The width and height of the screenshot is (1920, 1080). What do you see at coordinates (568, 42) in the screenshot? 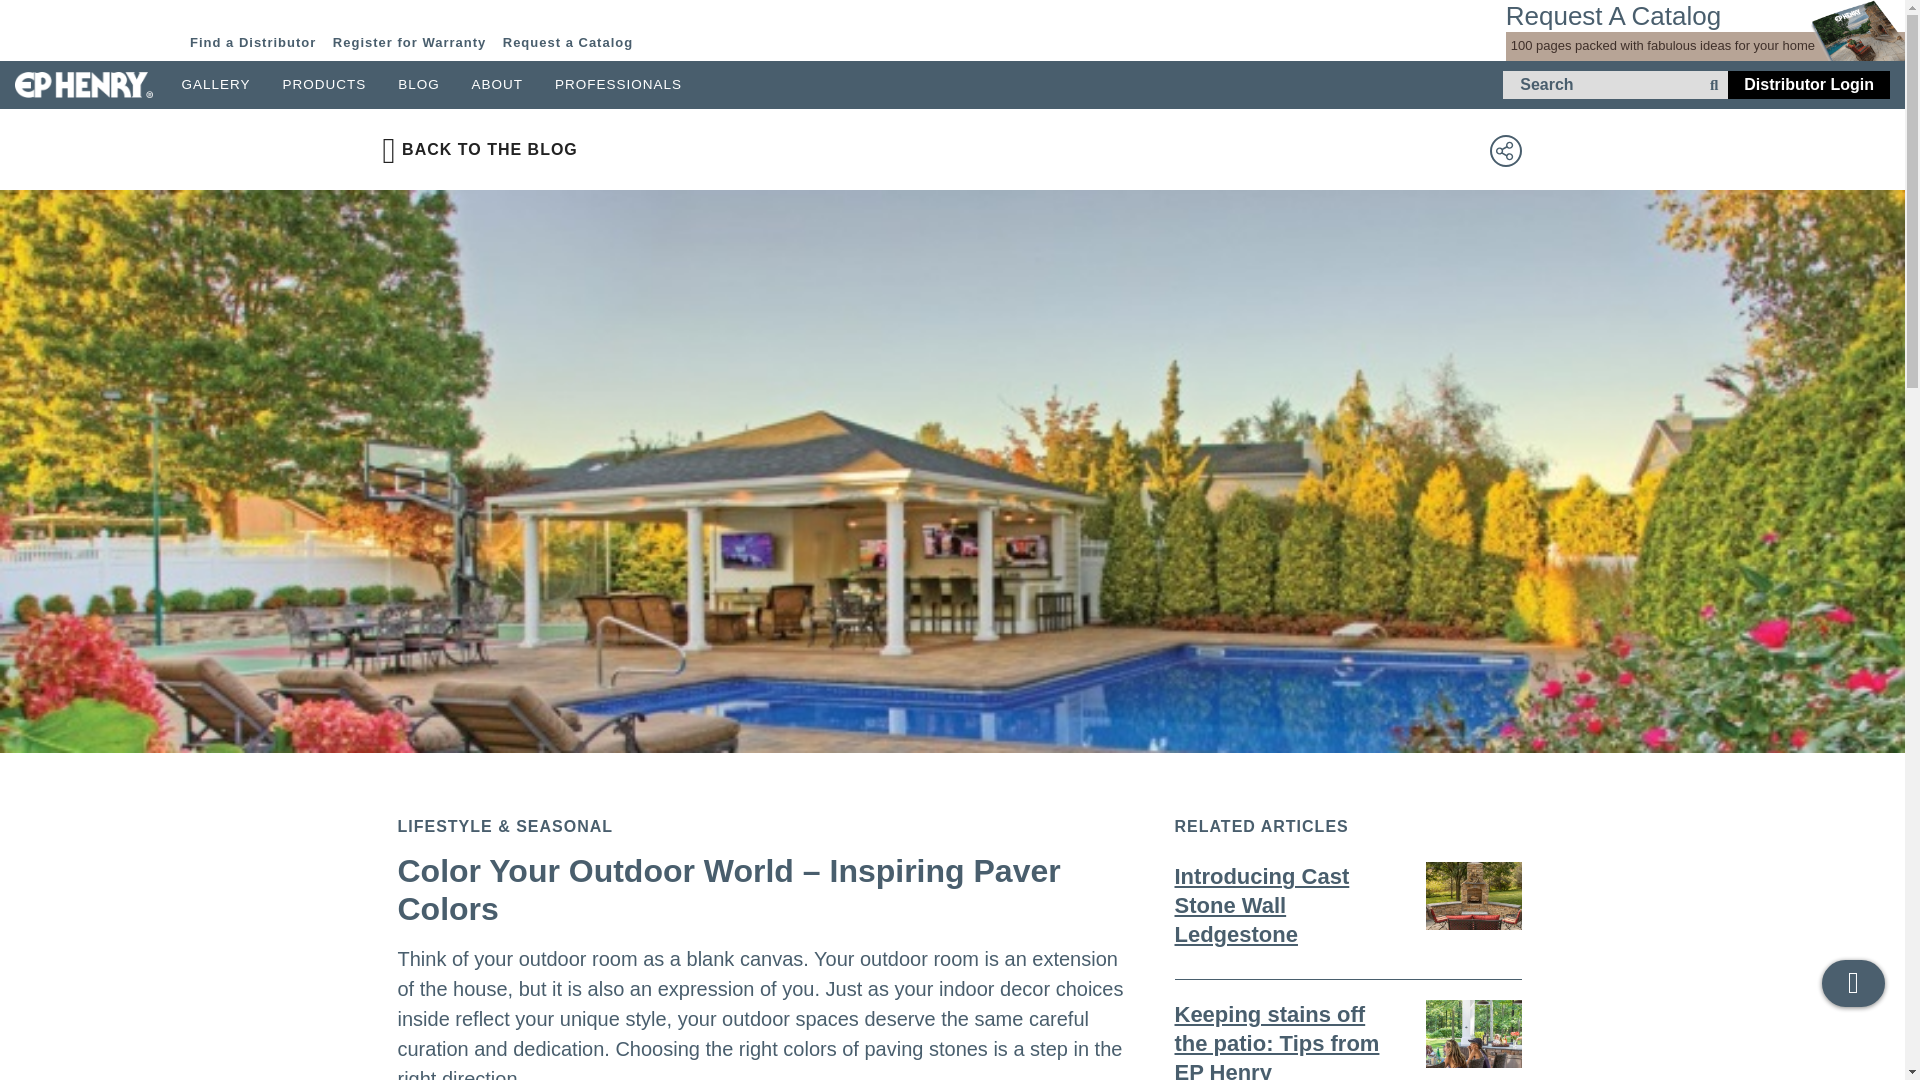
I see `Request a Catalog` at bounding box center [568, 42].